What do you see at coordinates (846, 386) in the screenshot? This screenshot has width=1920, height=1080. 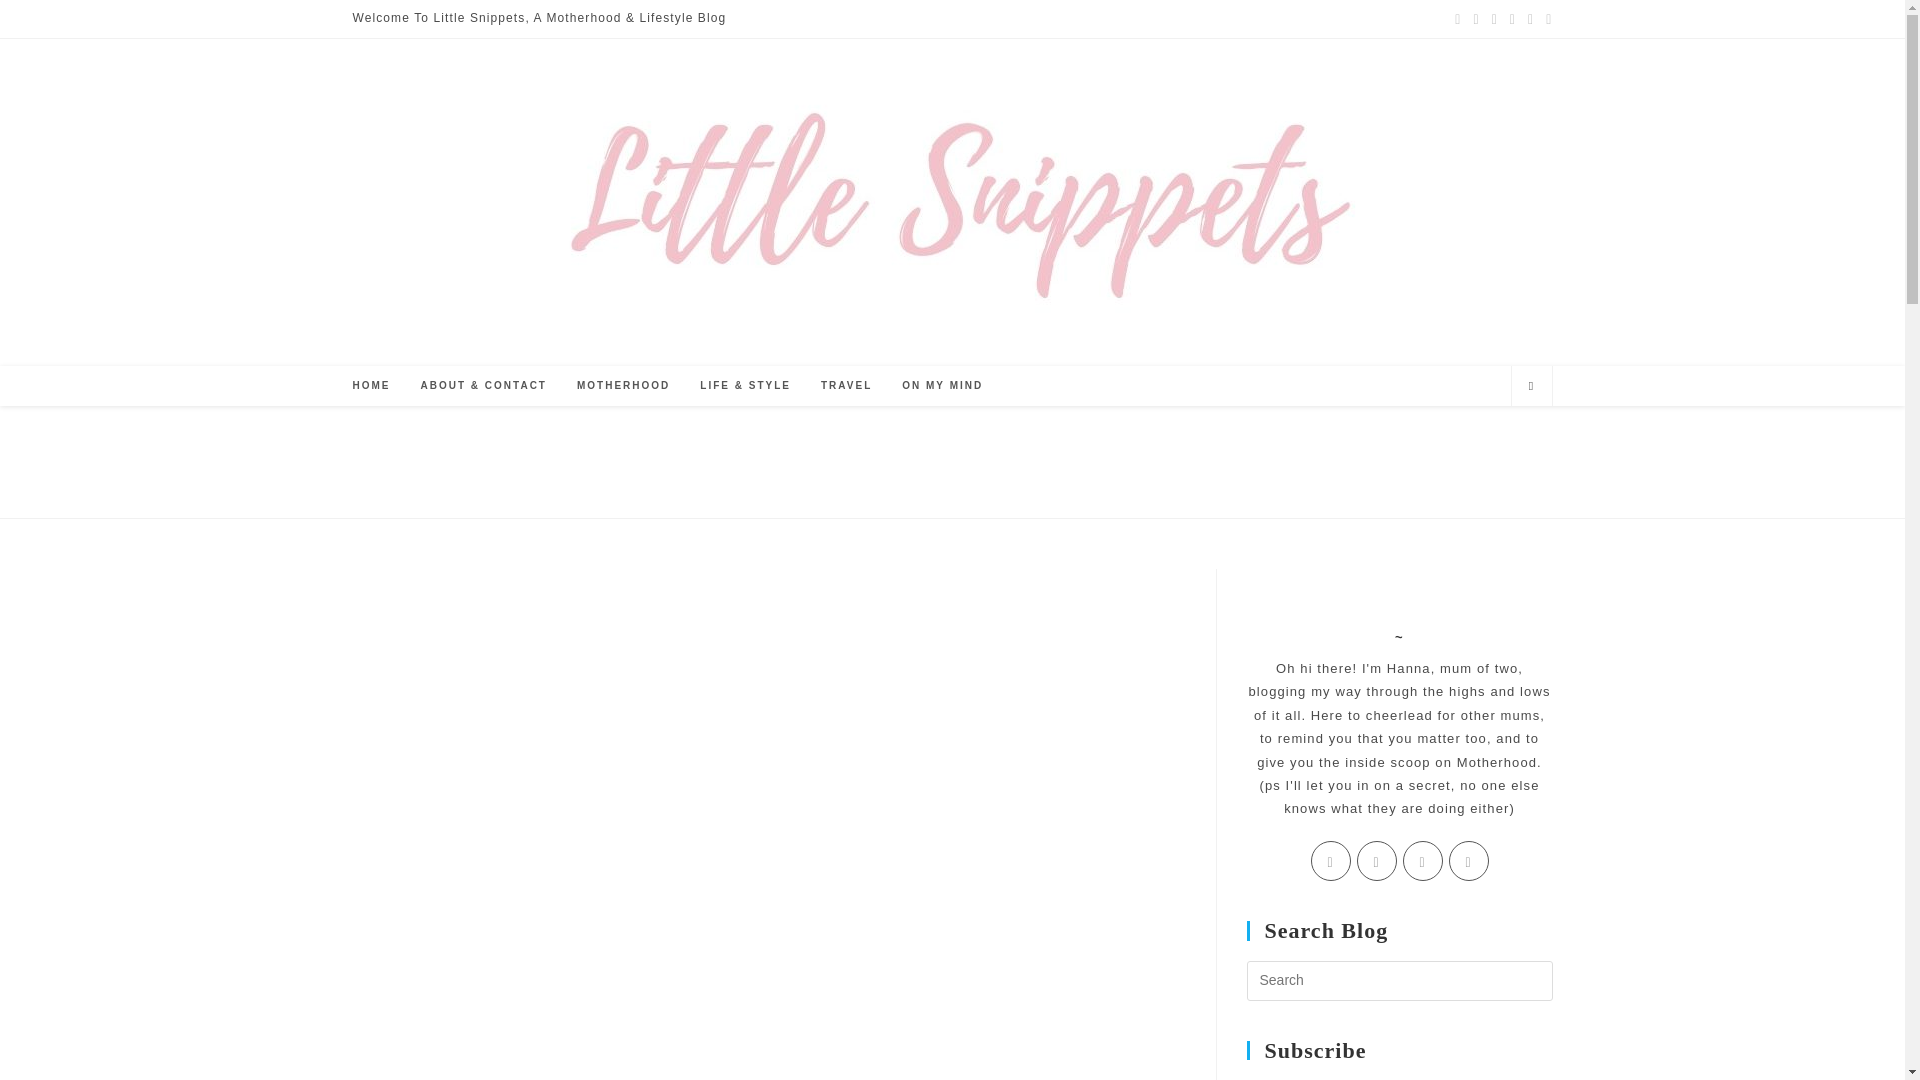 I see `TRAVEL` at bounding box center [846, 386].